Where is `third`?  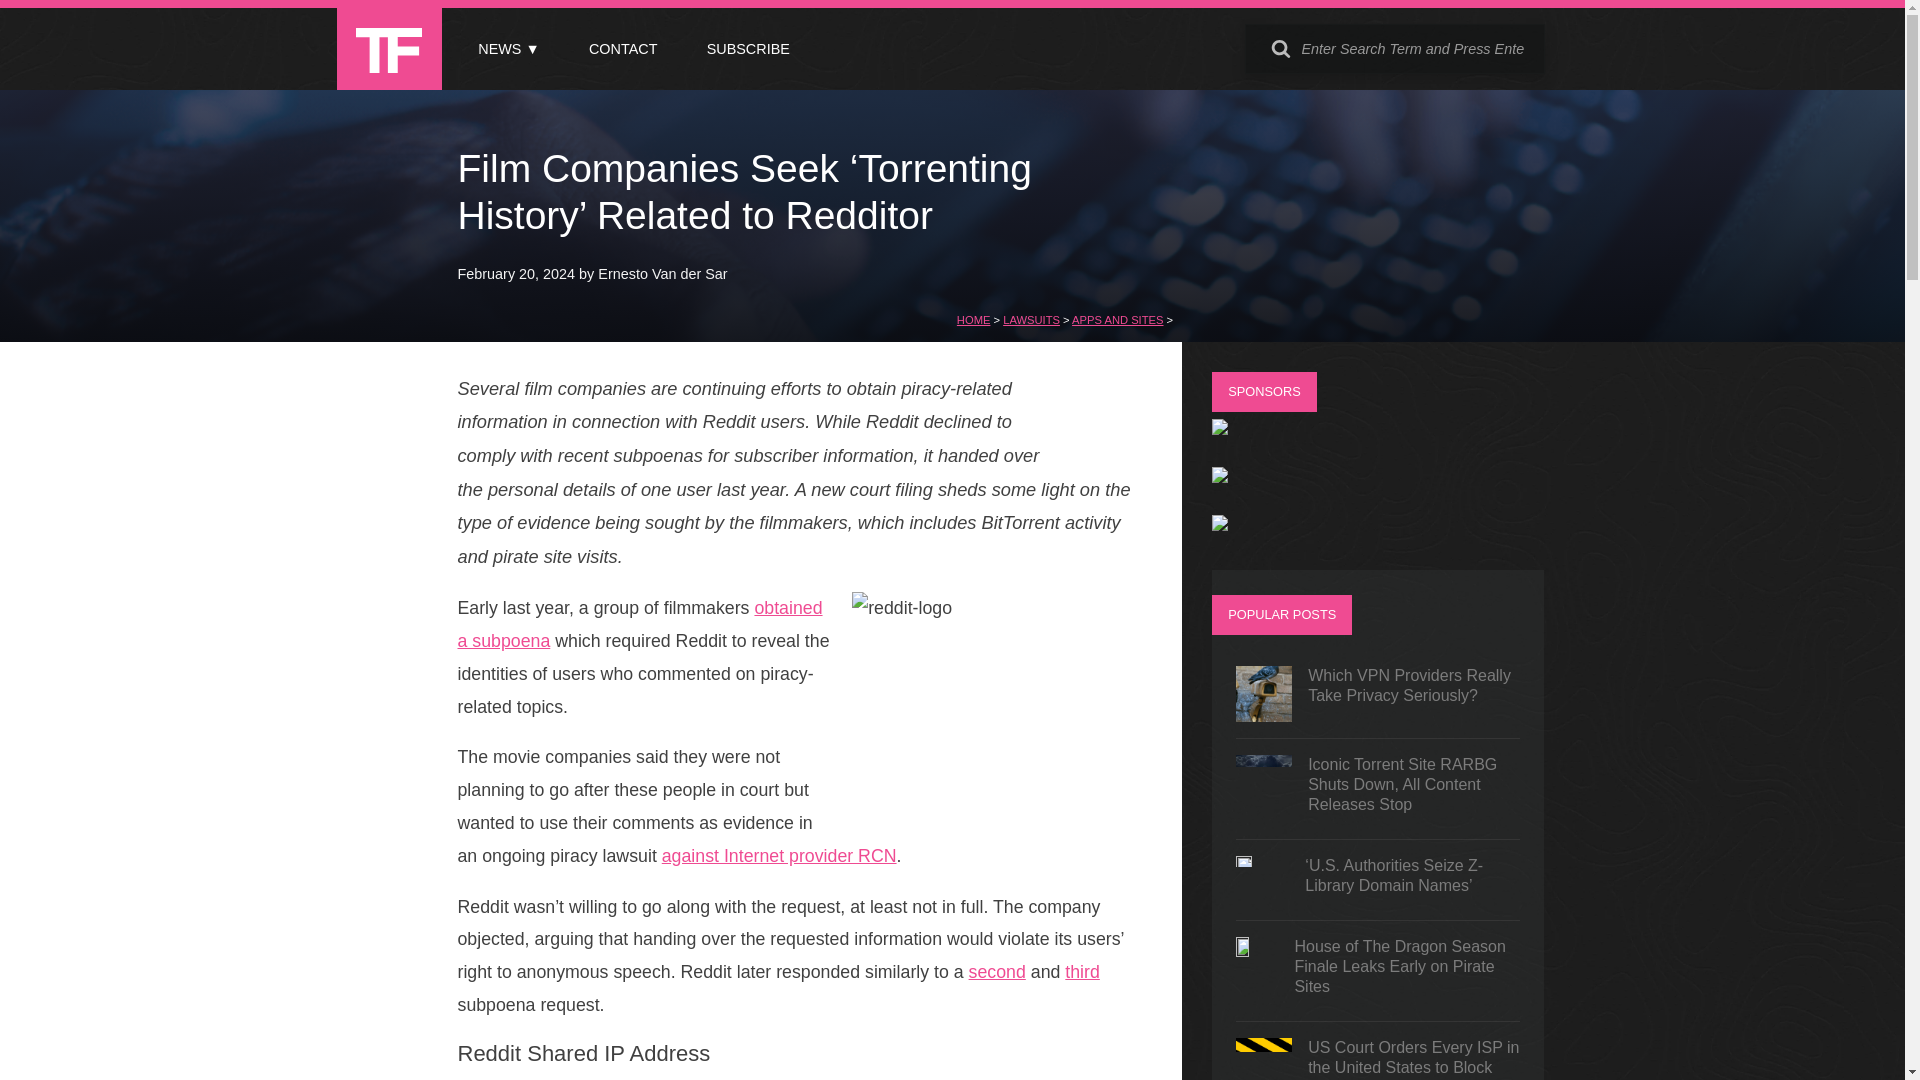 third is located at coordinates (1082, 972).